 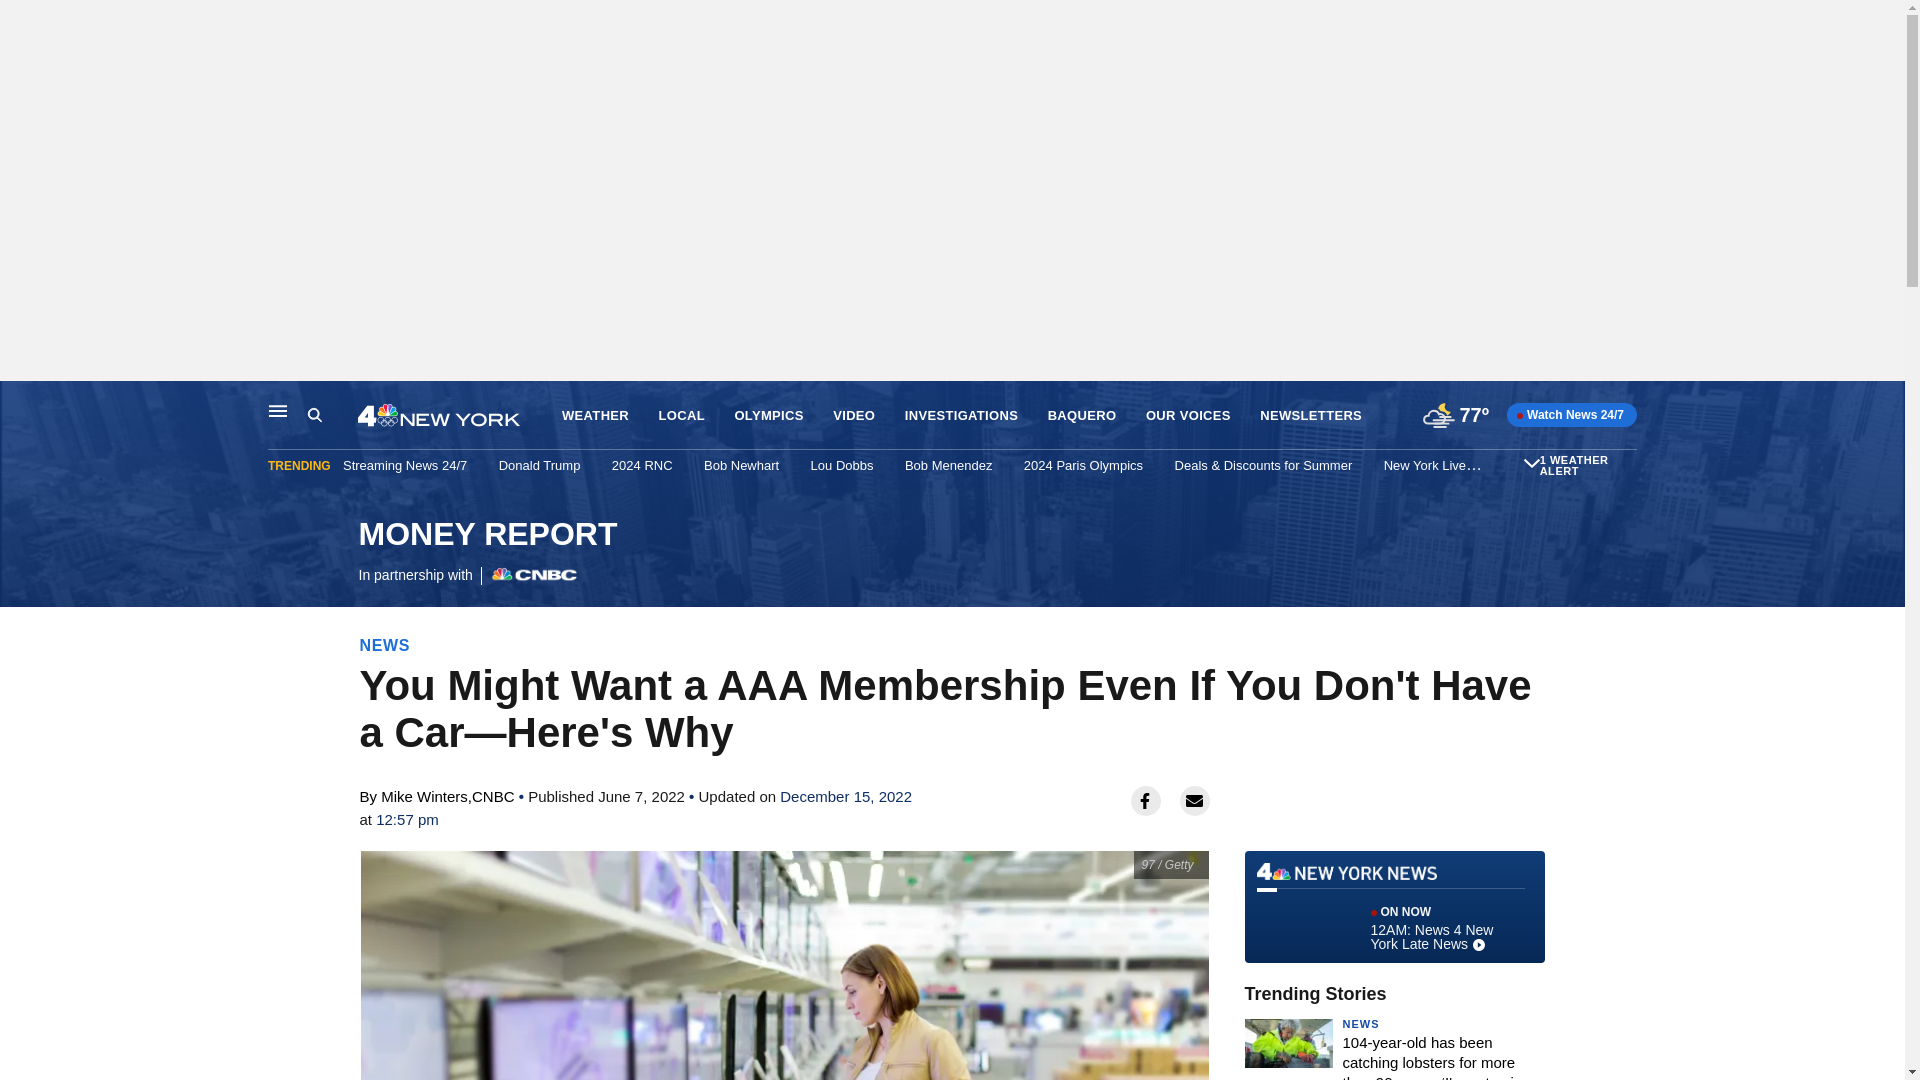 What do you see at coordinates (768, 416) in the screenshot?
I see `OLYMPICS` at bounding box center [768, 416].